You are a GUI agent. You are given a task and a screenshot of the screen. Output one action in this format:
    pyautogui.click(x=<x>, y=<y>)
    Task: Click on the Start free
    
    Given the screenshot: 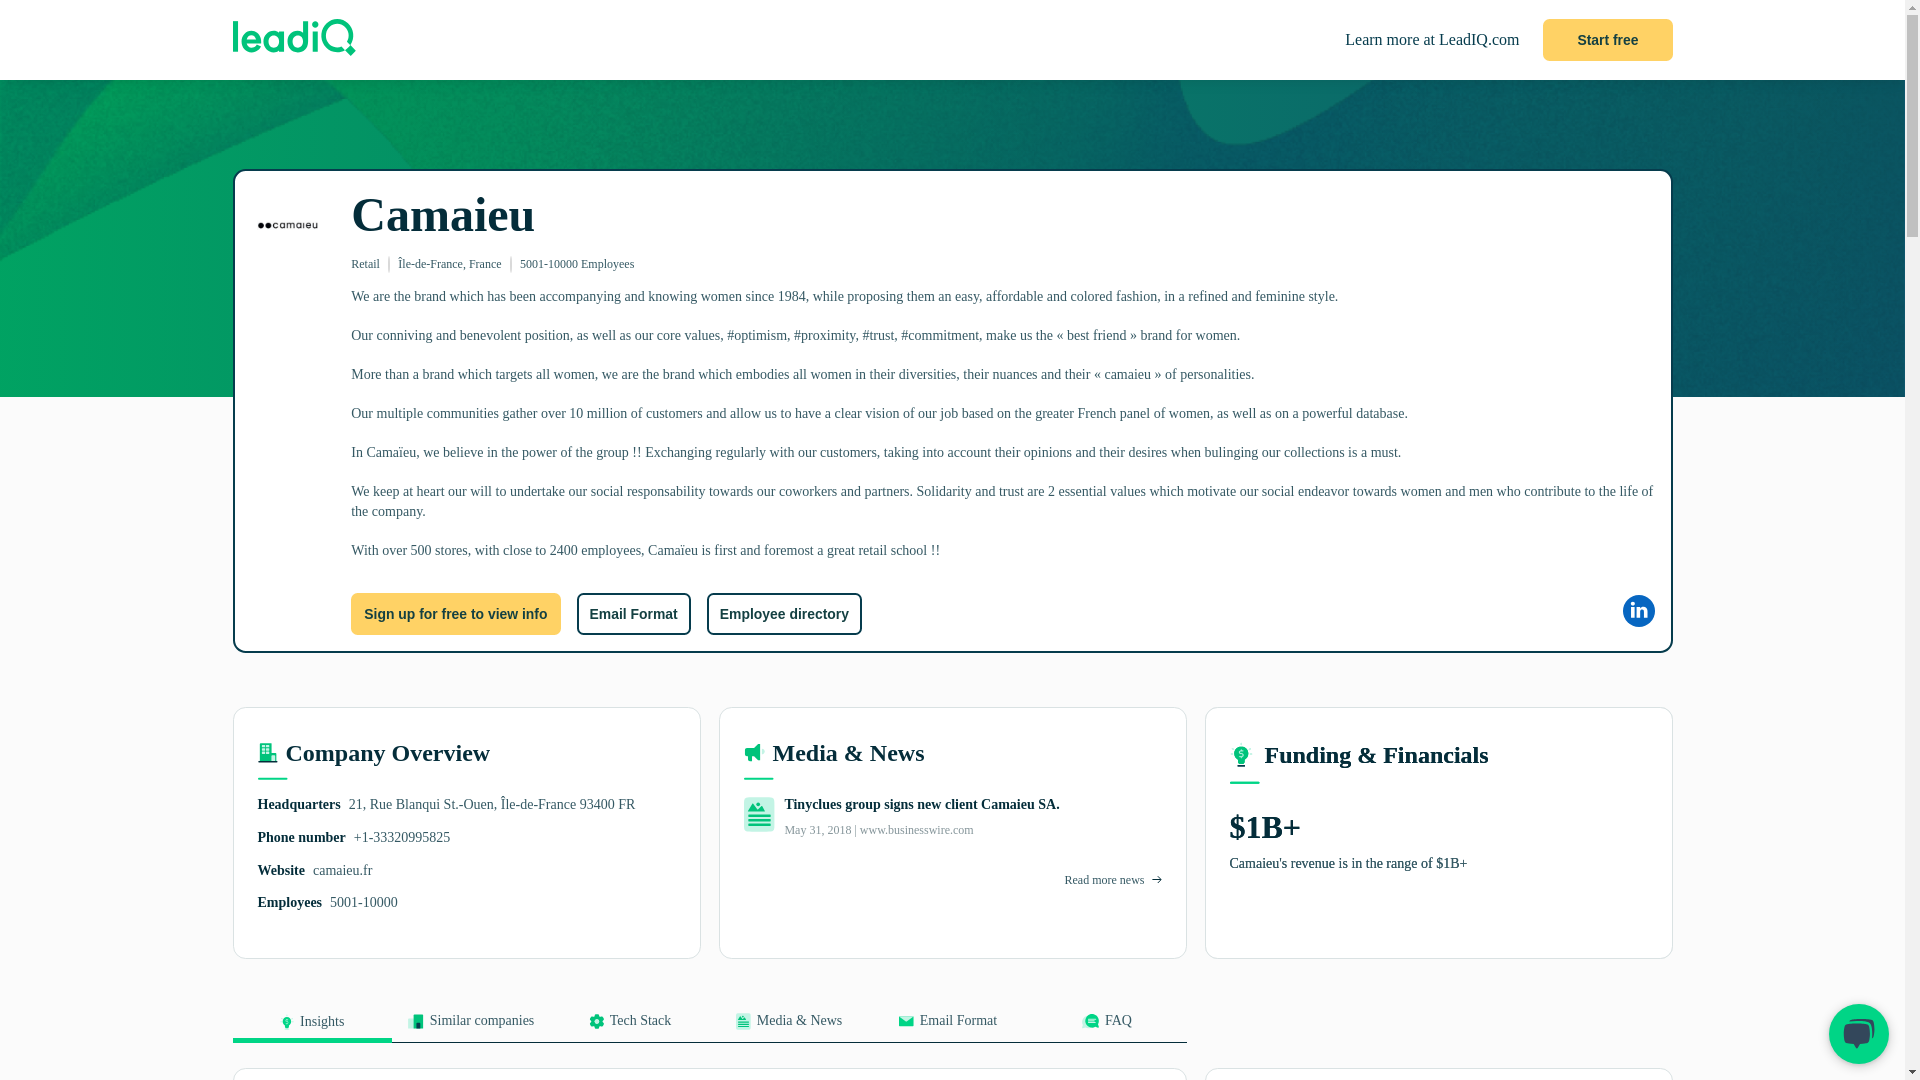 What is the action you would take?
    pyautogui.click(x=1608, y=40)
    